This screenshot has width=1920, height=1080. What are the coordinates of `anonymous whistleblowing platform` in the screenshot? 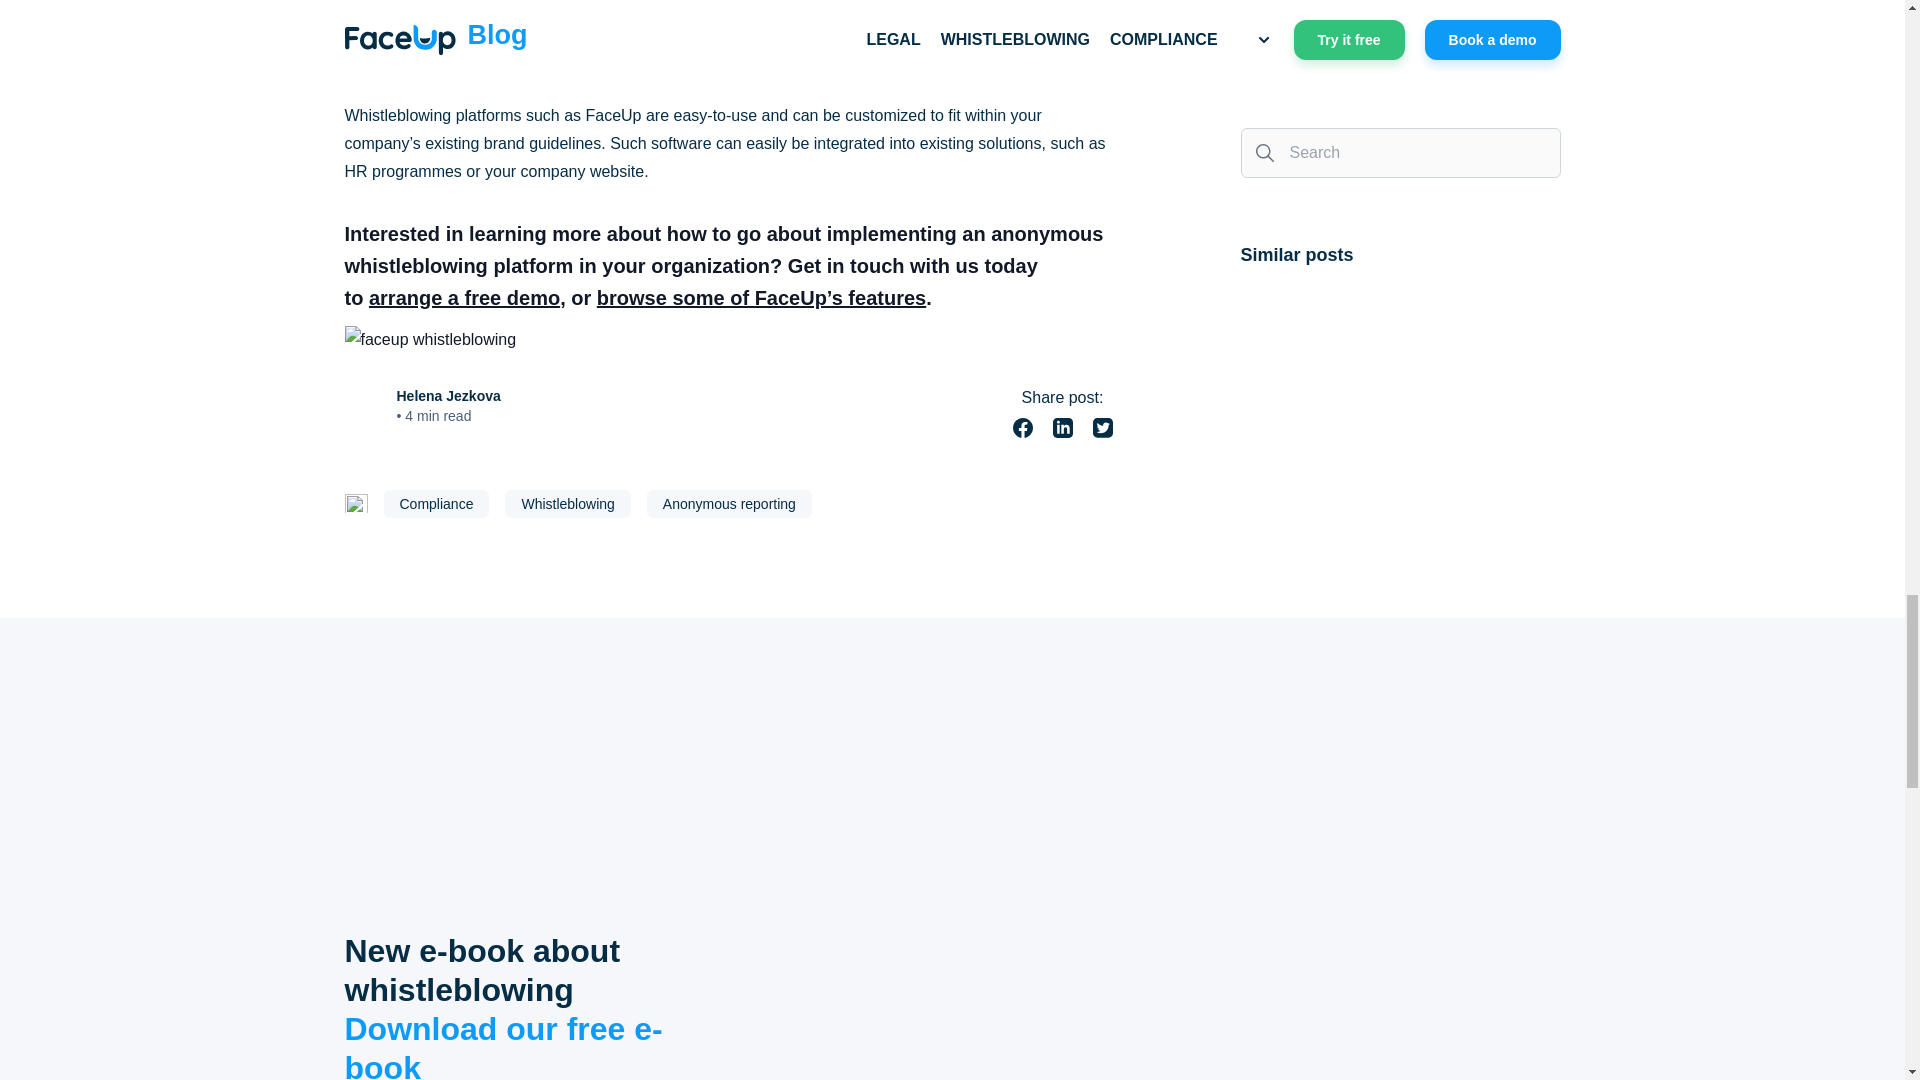 It's located at (722, 249).